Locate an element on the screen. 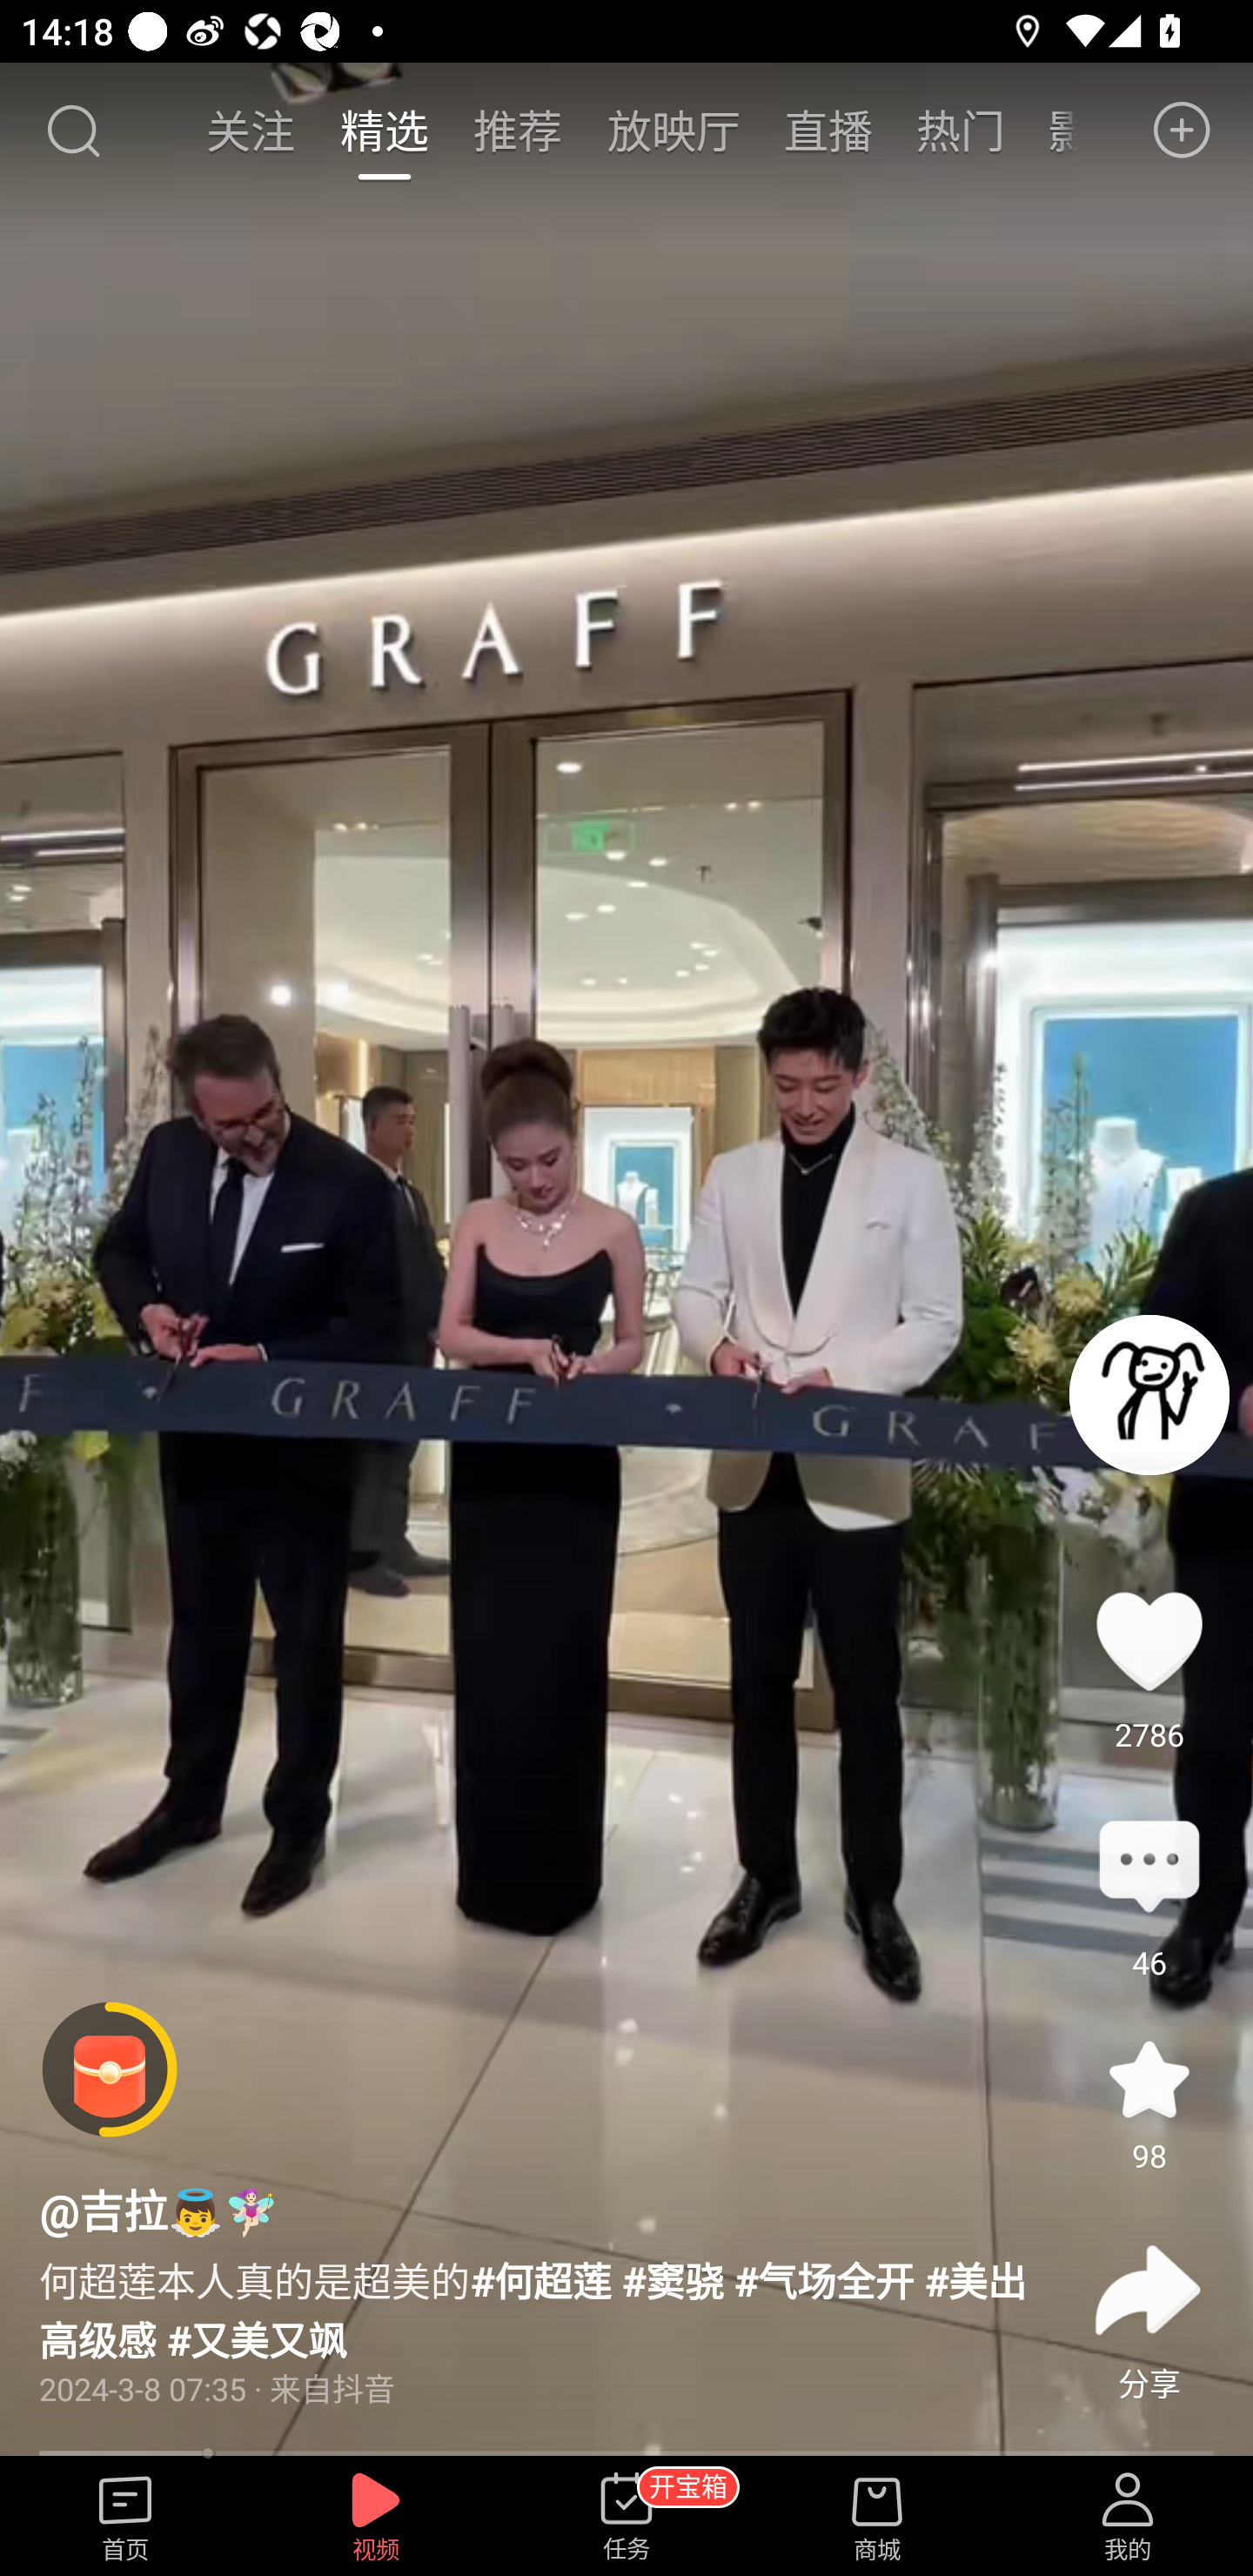  精选 is located at coordinates (384, 130).